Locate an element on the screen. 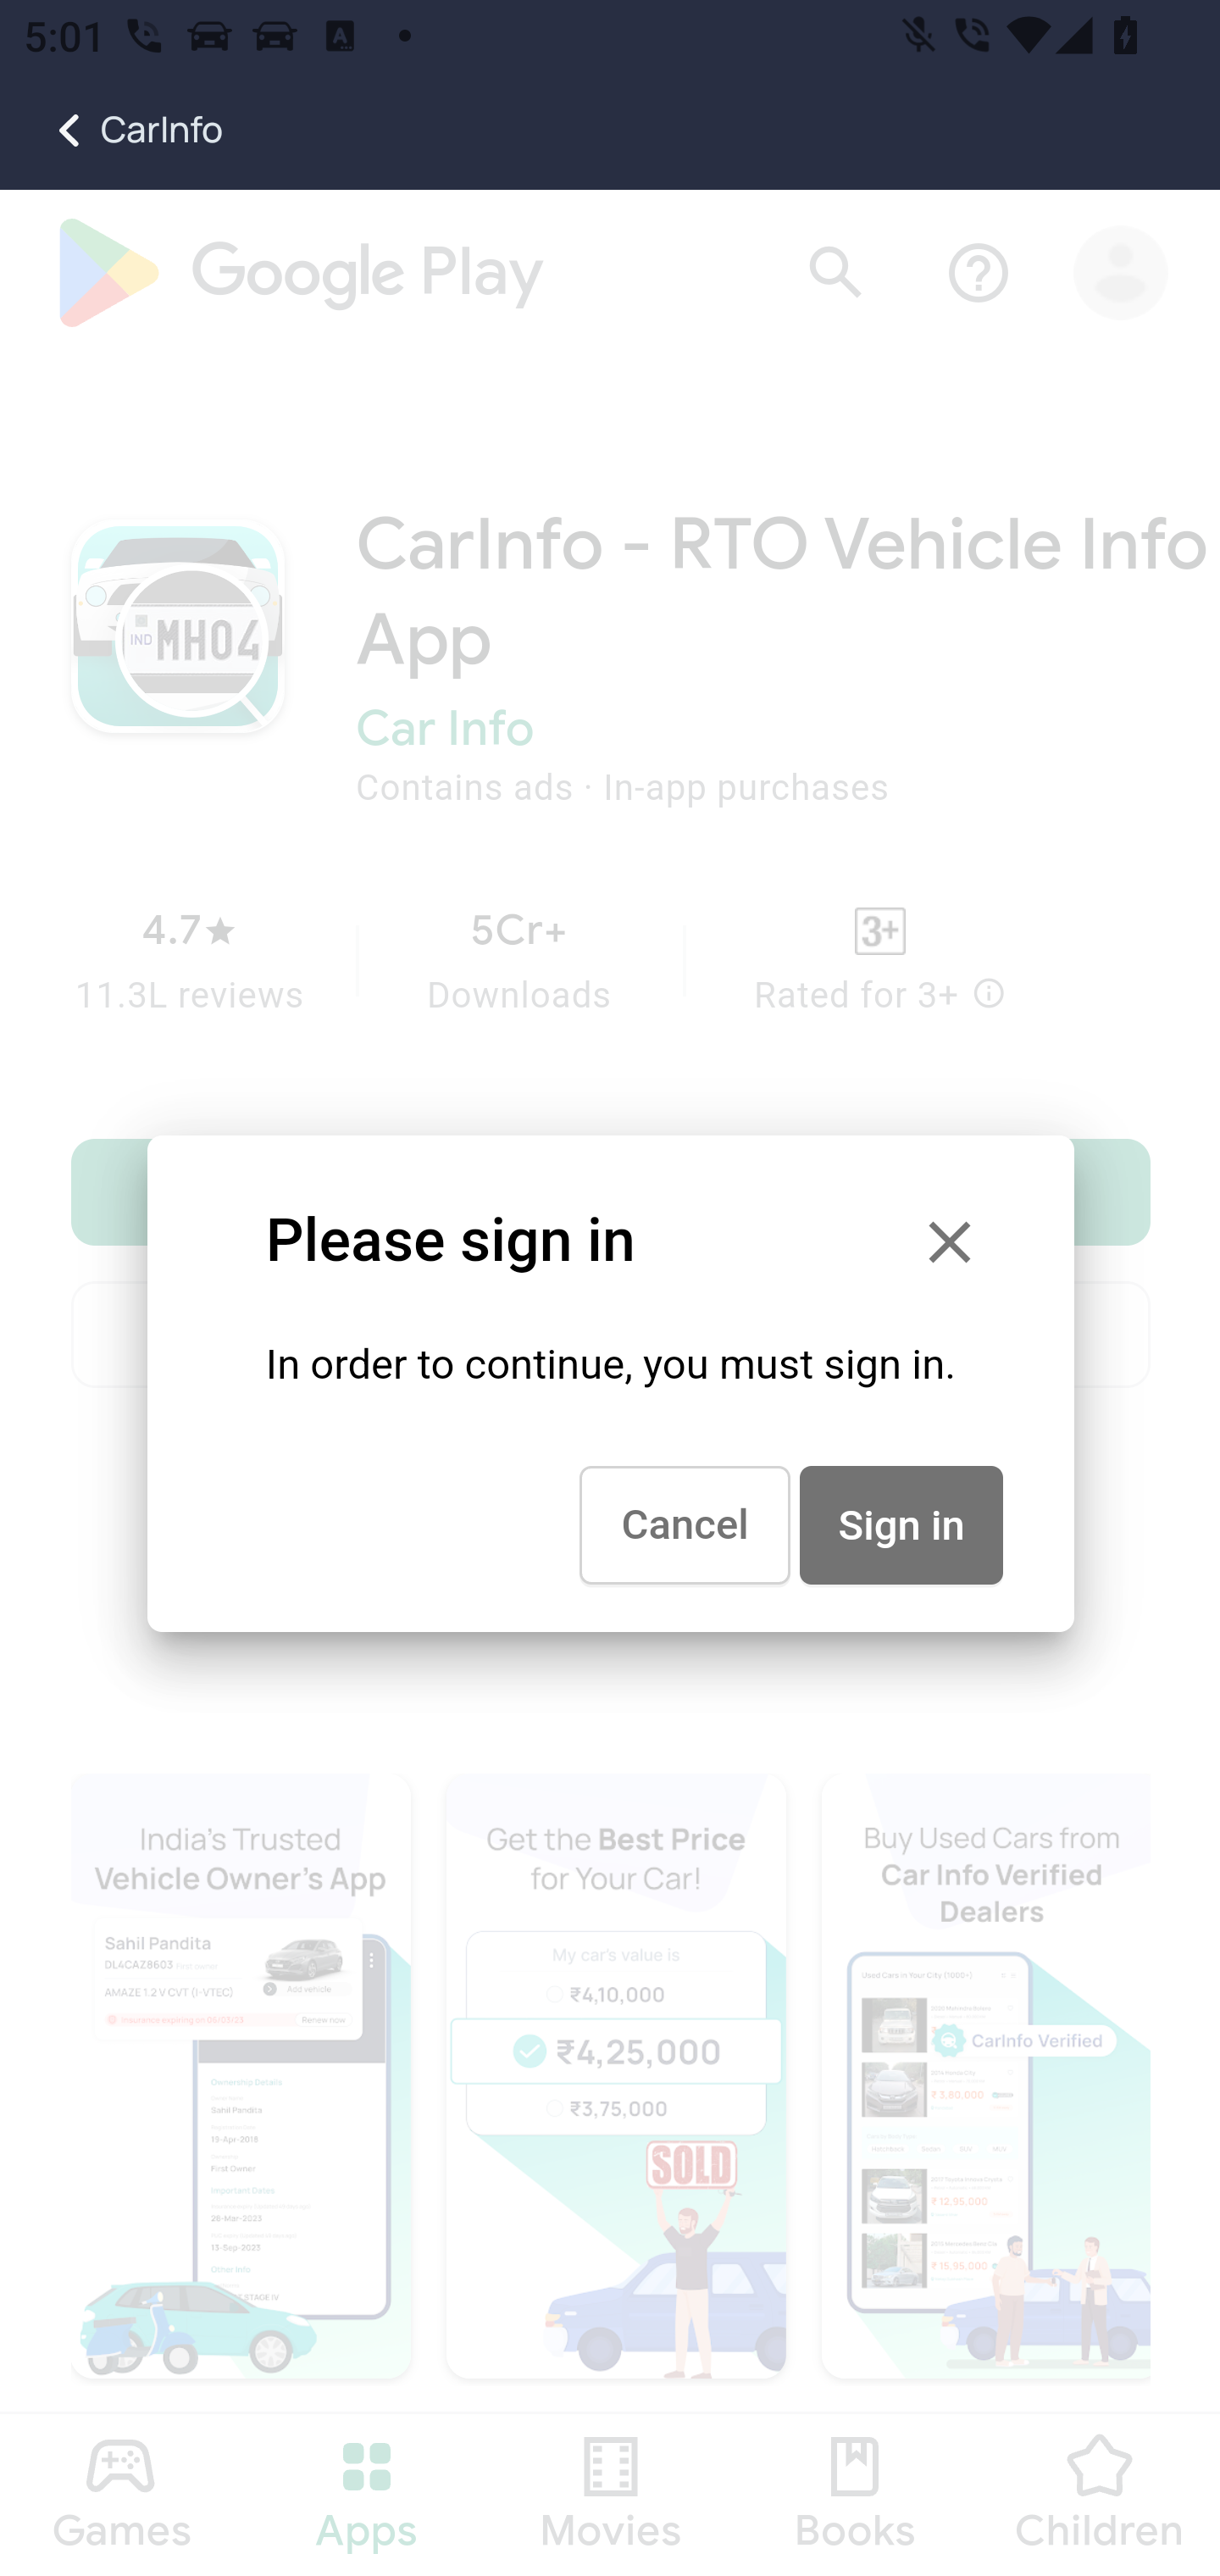 The width and height of the screenshot is (1220, 2576). Cancel is located at coordinates (685, 1525).